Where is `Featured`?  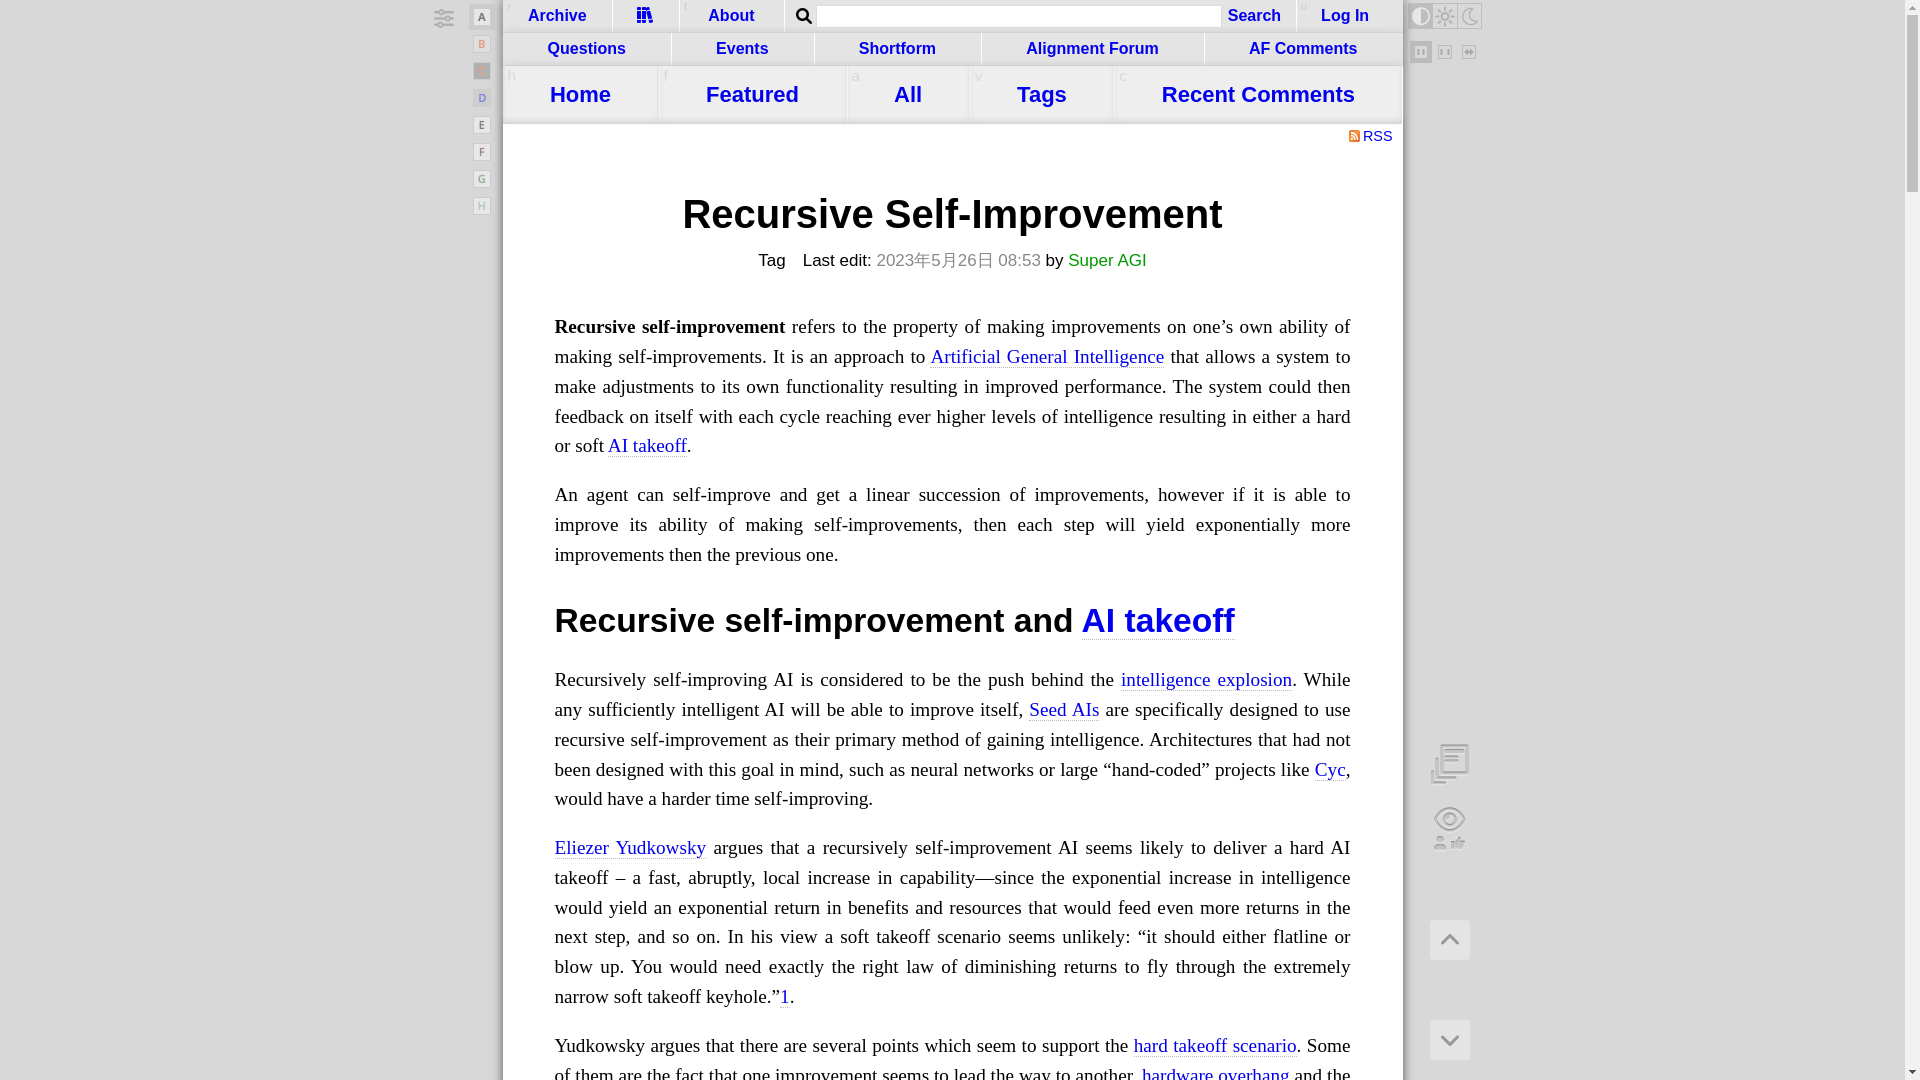
Featured is located at coordinates (752, 94).